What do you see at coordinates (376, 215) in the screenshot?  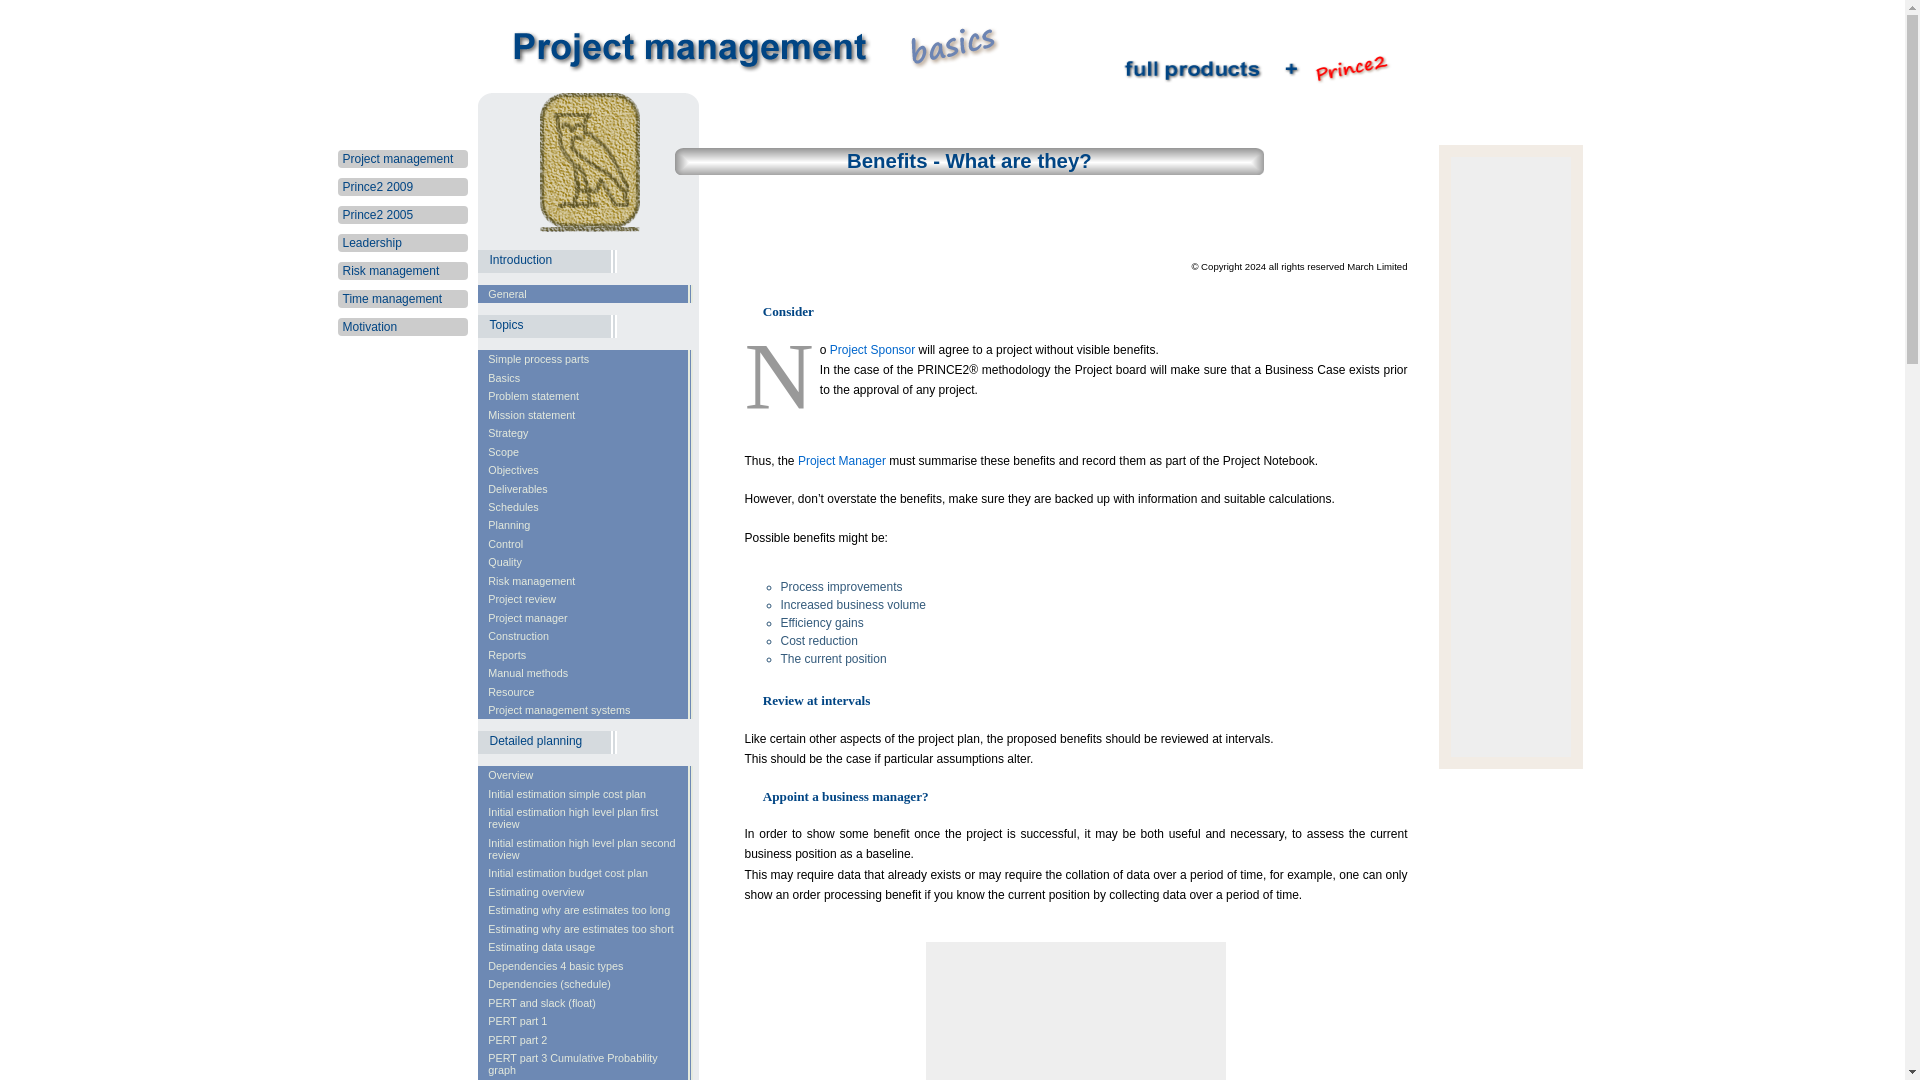 I see `Prince2 2005` at bounding box center [376, 215].